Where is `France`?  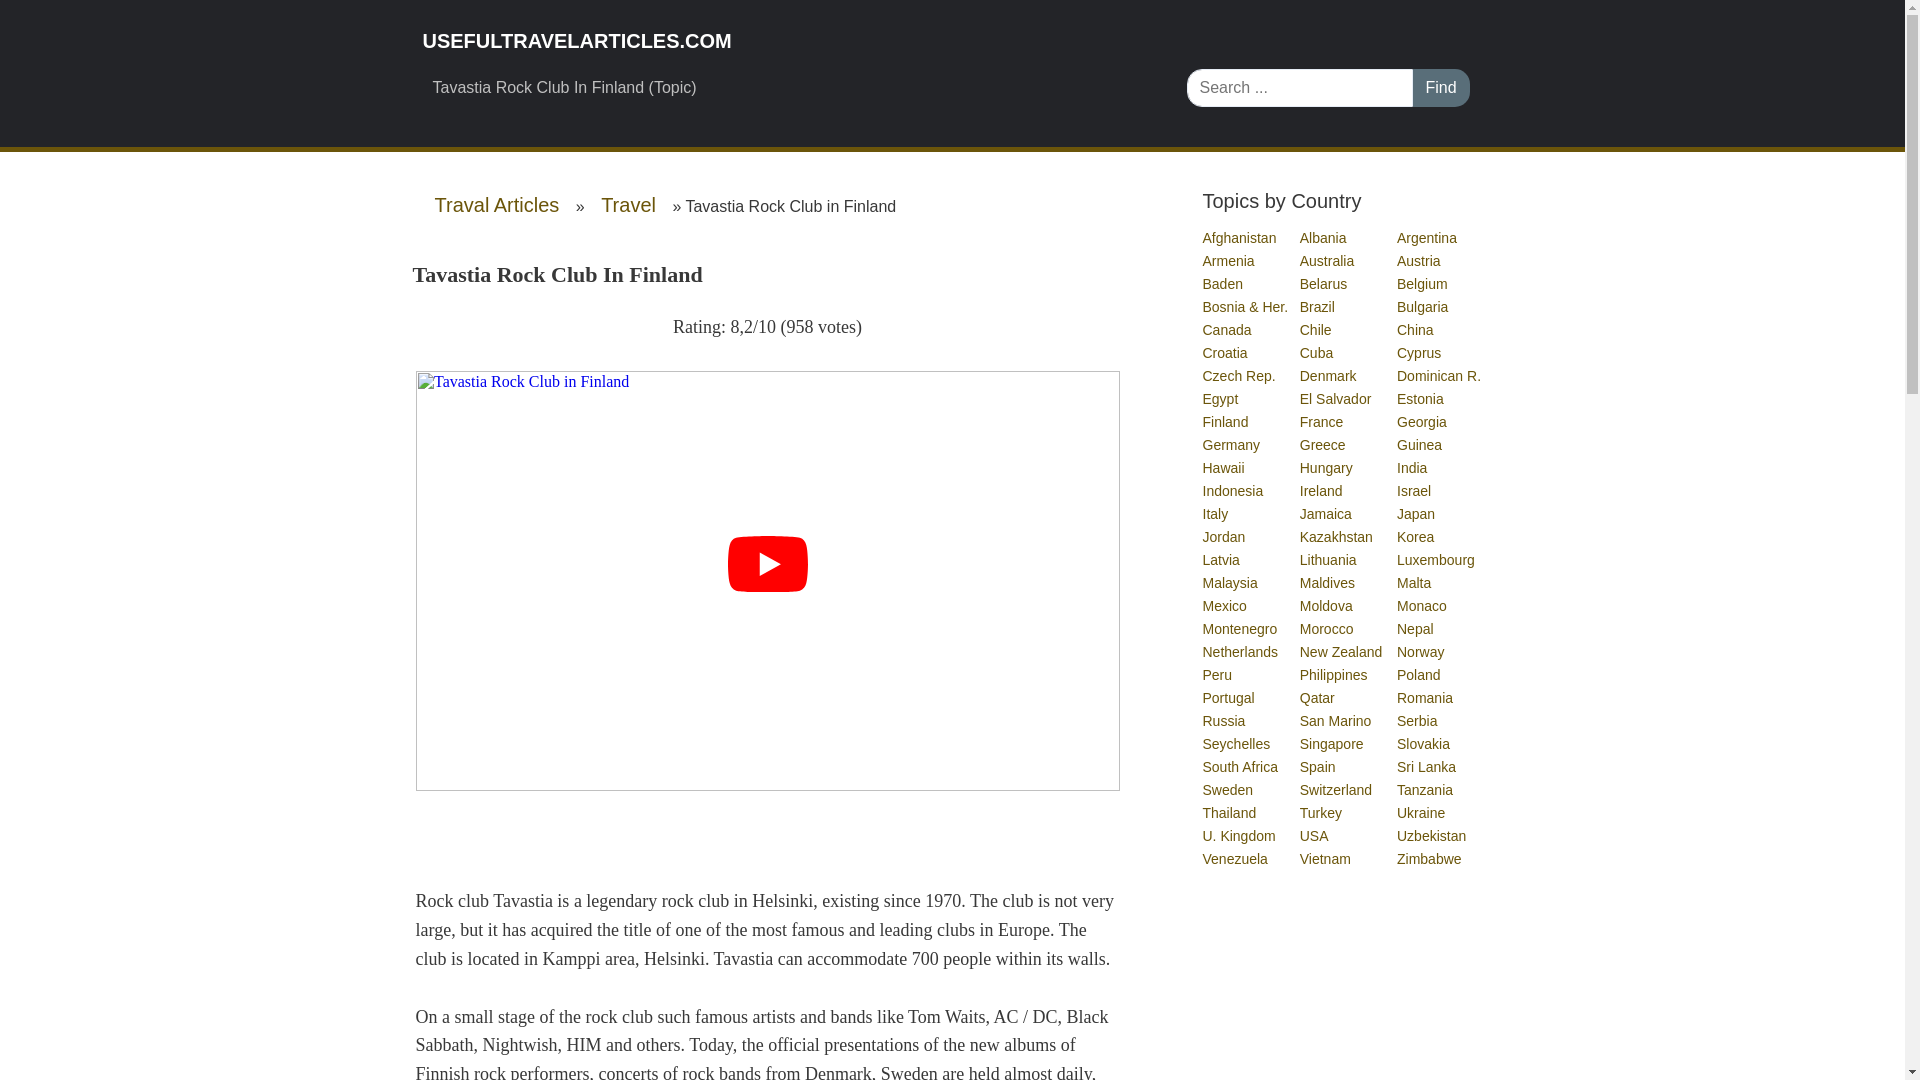 France is located at coordinates (1322, 421).